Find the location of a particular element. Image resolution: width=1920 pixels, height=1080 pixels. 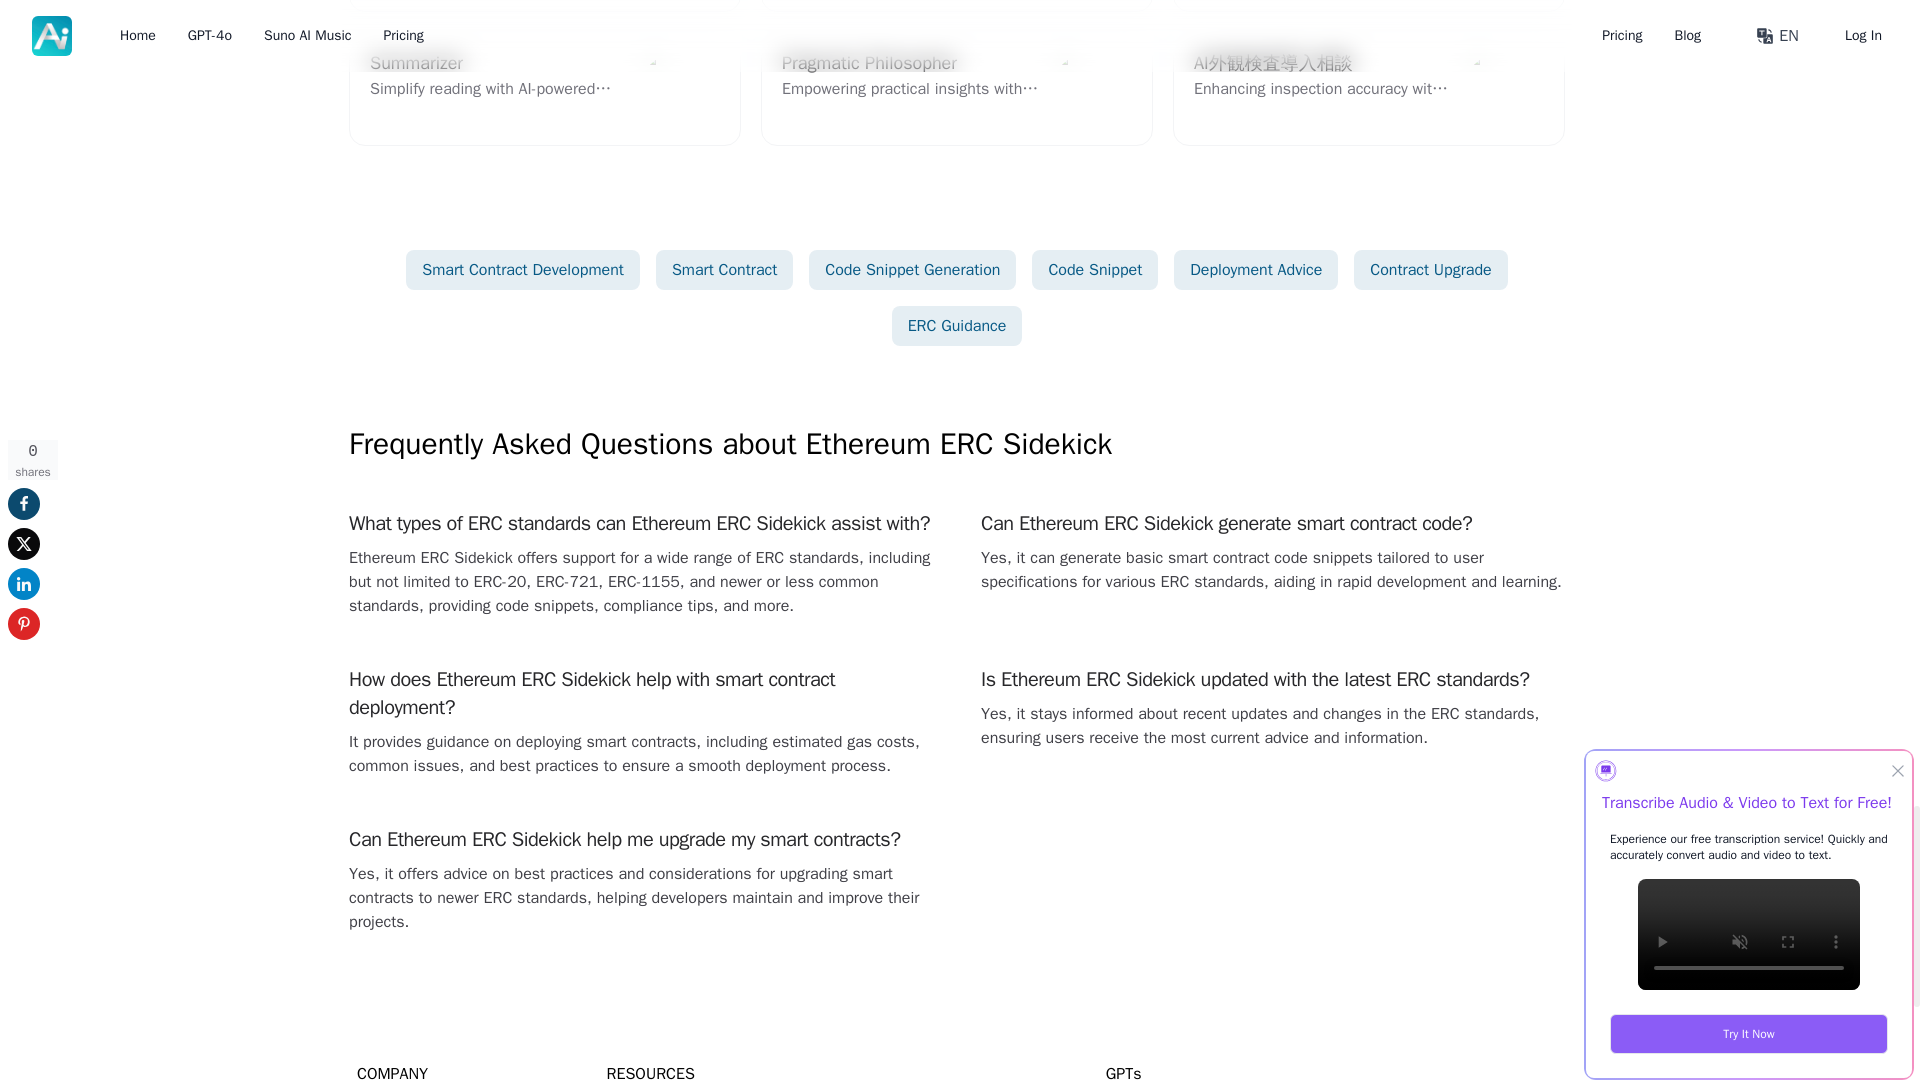

Pragmatic Philosopher is located at coordinates (545, 88).